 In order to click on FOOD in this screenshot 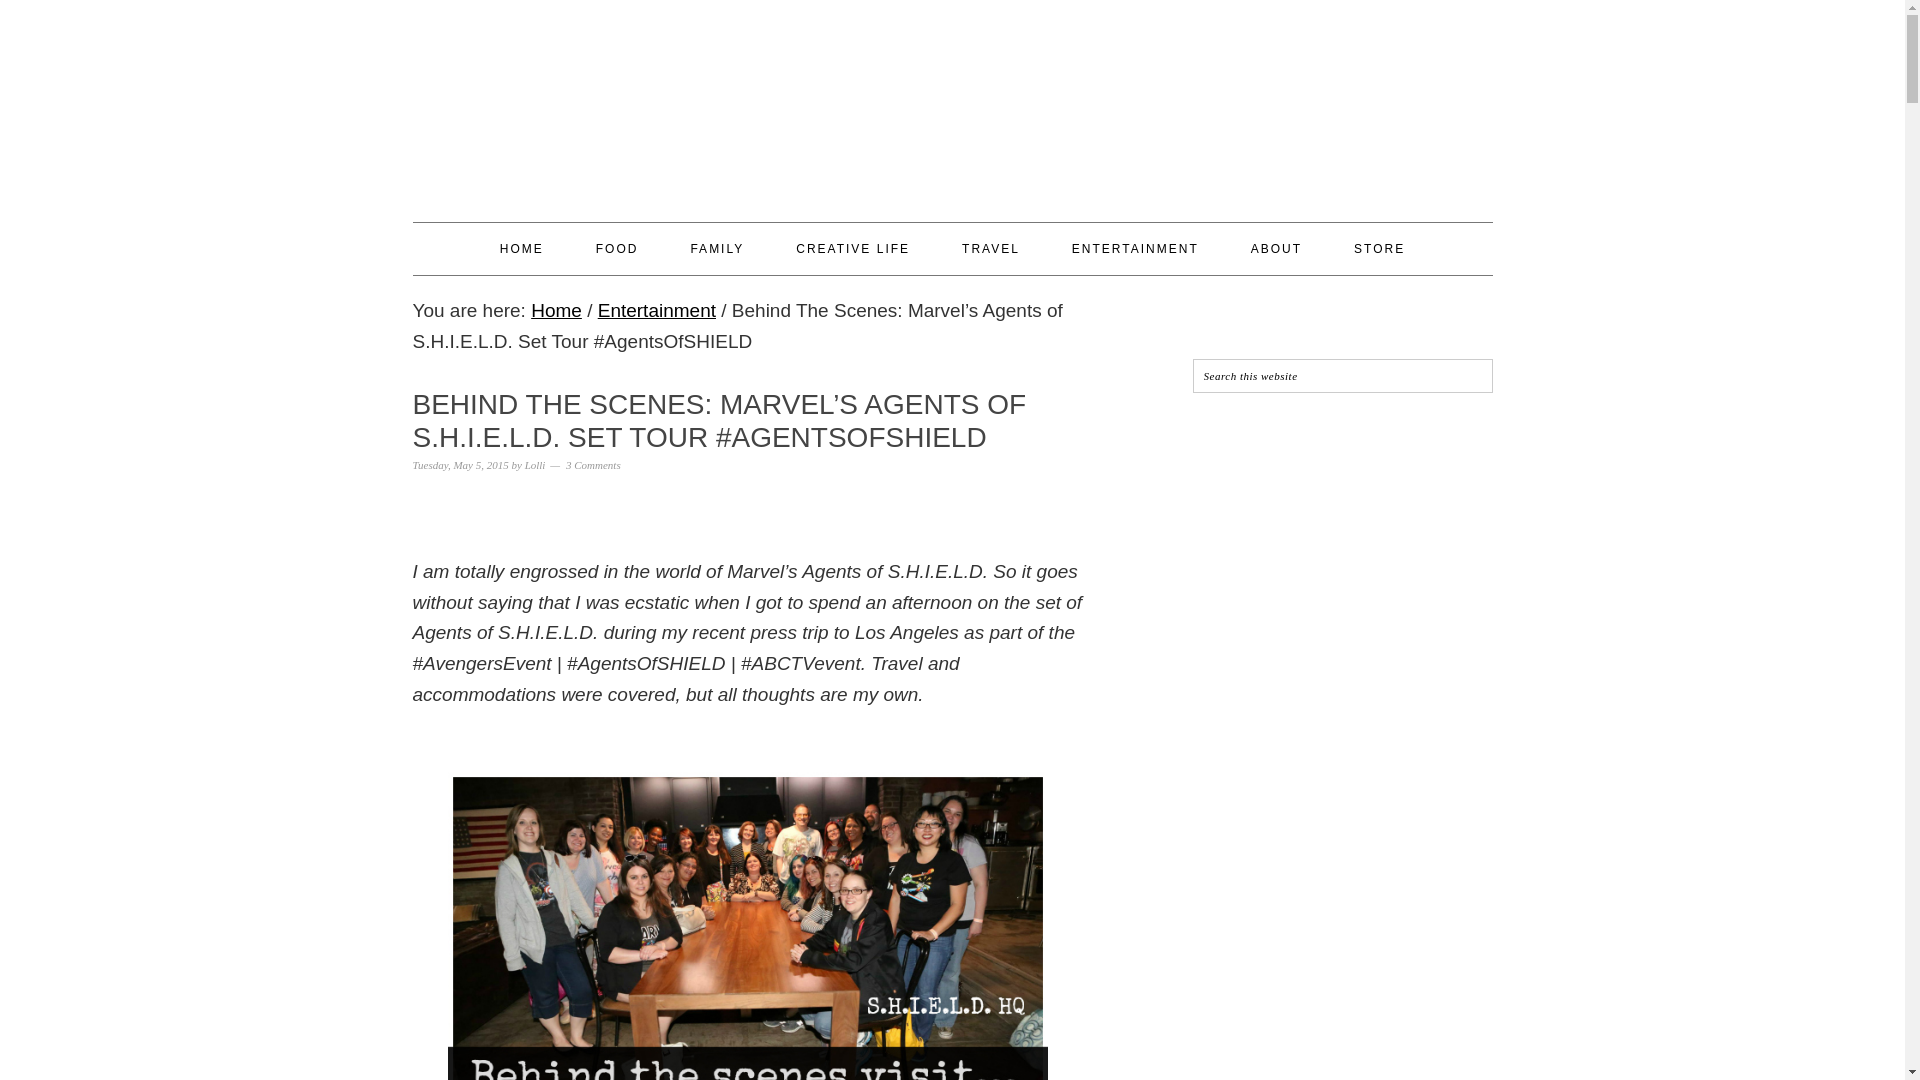, I will do `click(617, 248)`.